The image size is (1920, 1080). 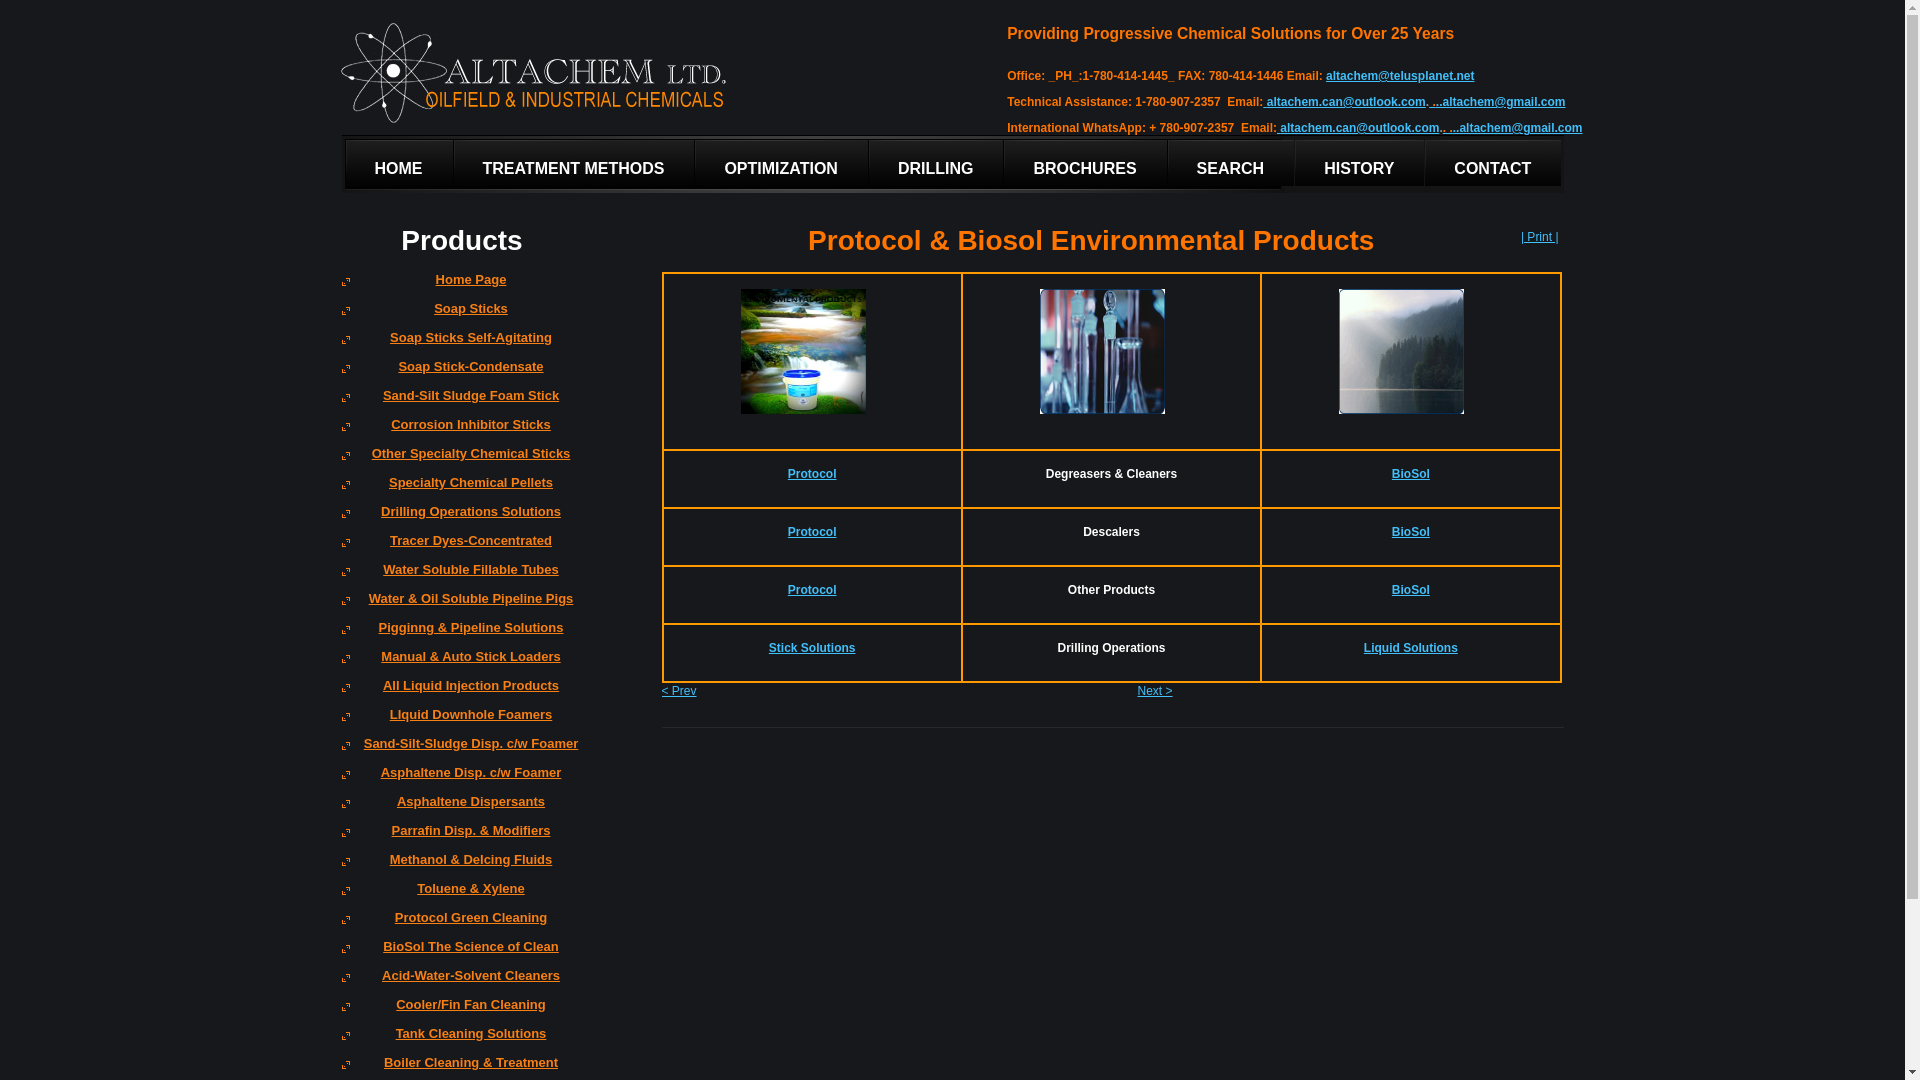 What do you see at coordinates (574, 164) in the screenshot?
I see `TREATMENT METHODS` at bounding box center [574, 164].